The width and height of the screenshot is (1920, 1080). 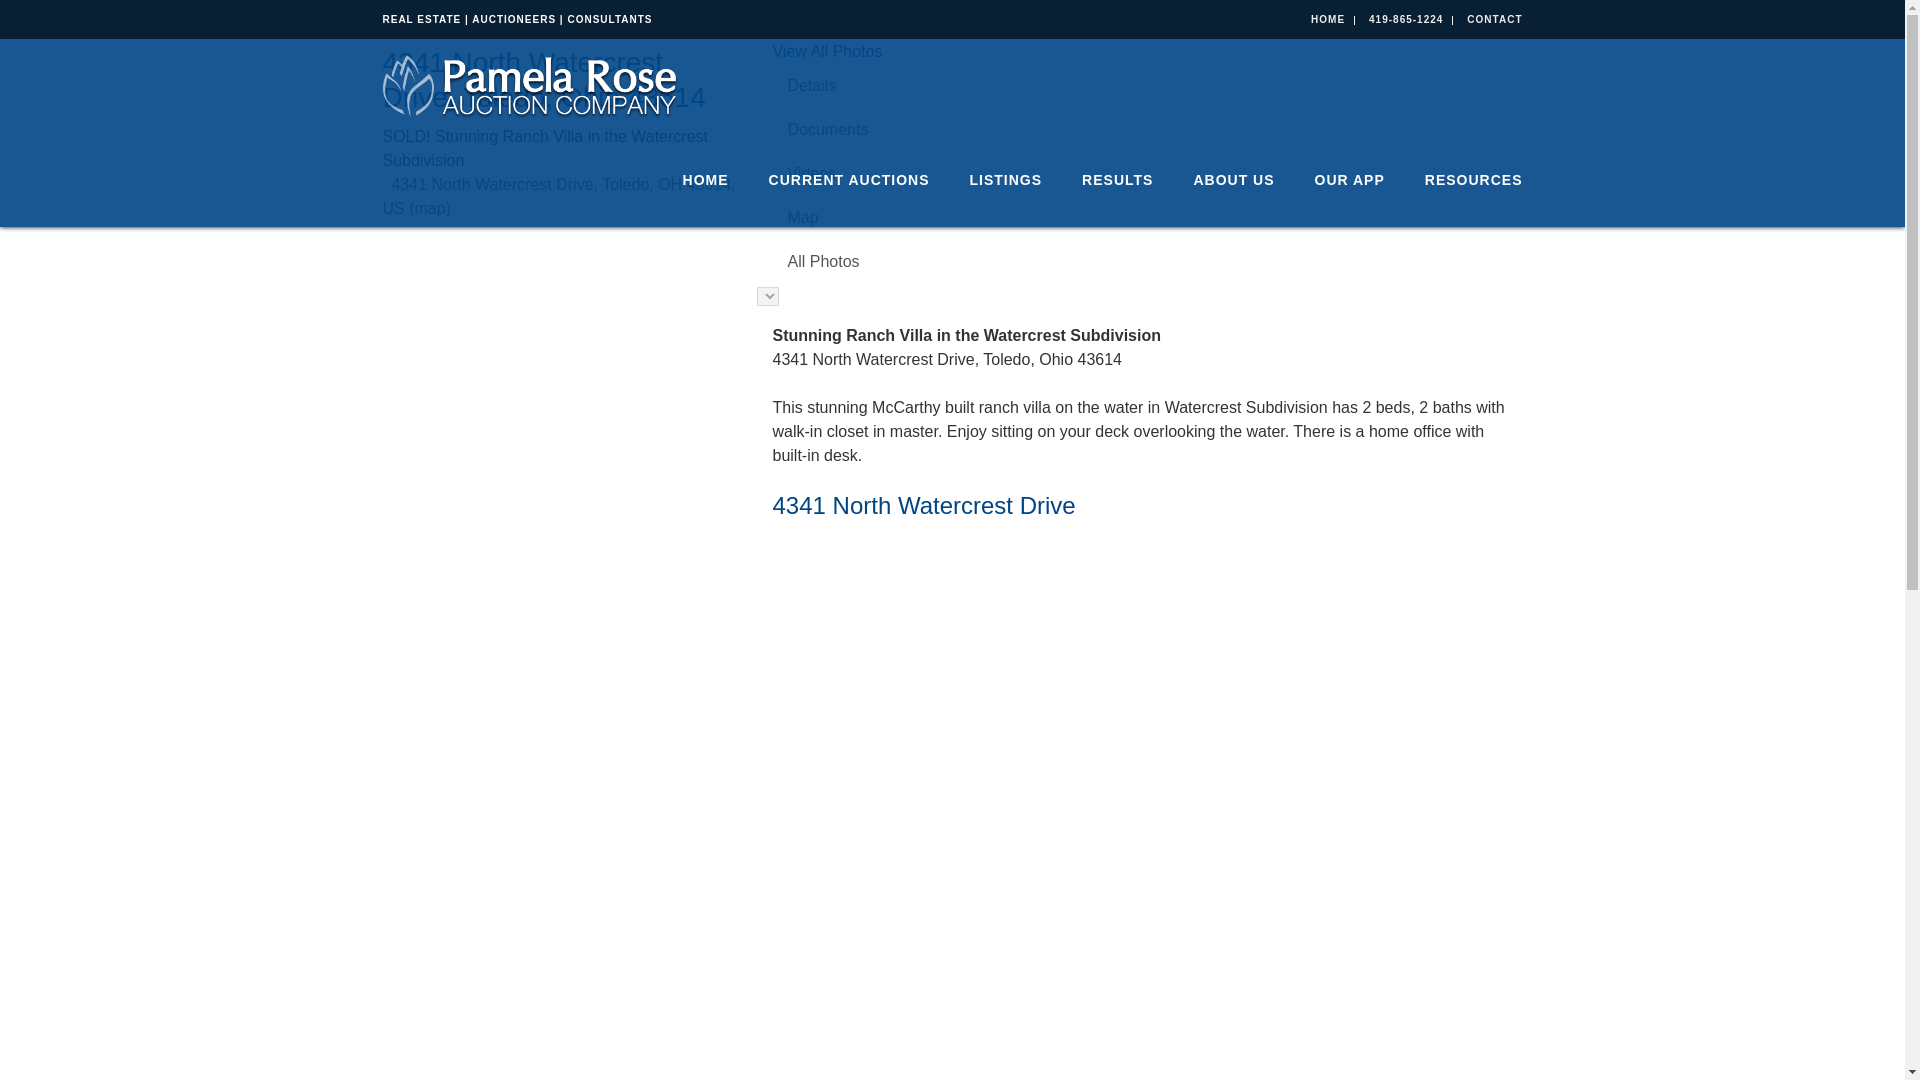 I want to click on Details, so click(x=1146, y=86).